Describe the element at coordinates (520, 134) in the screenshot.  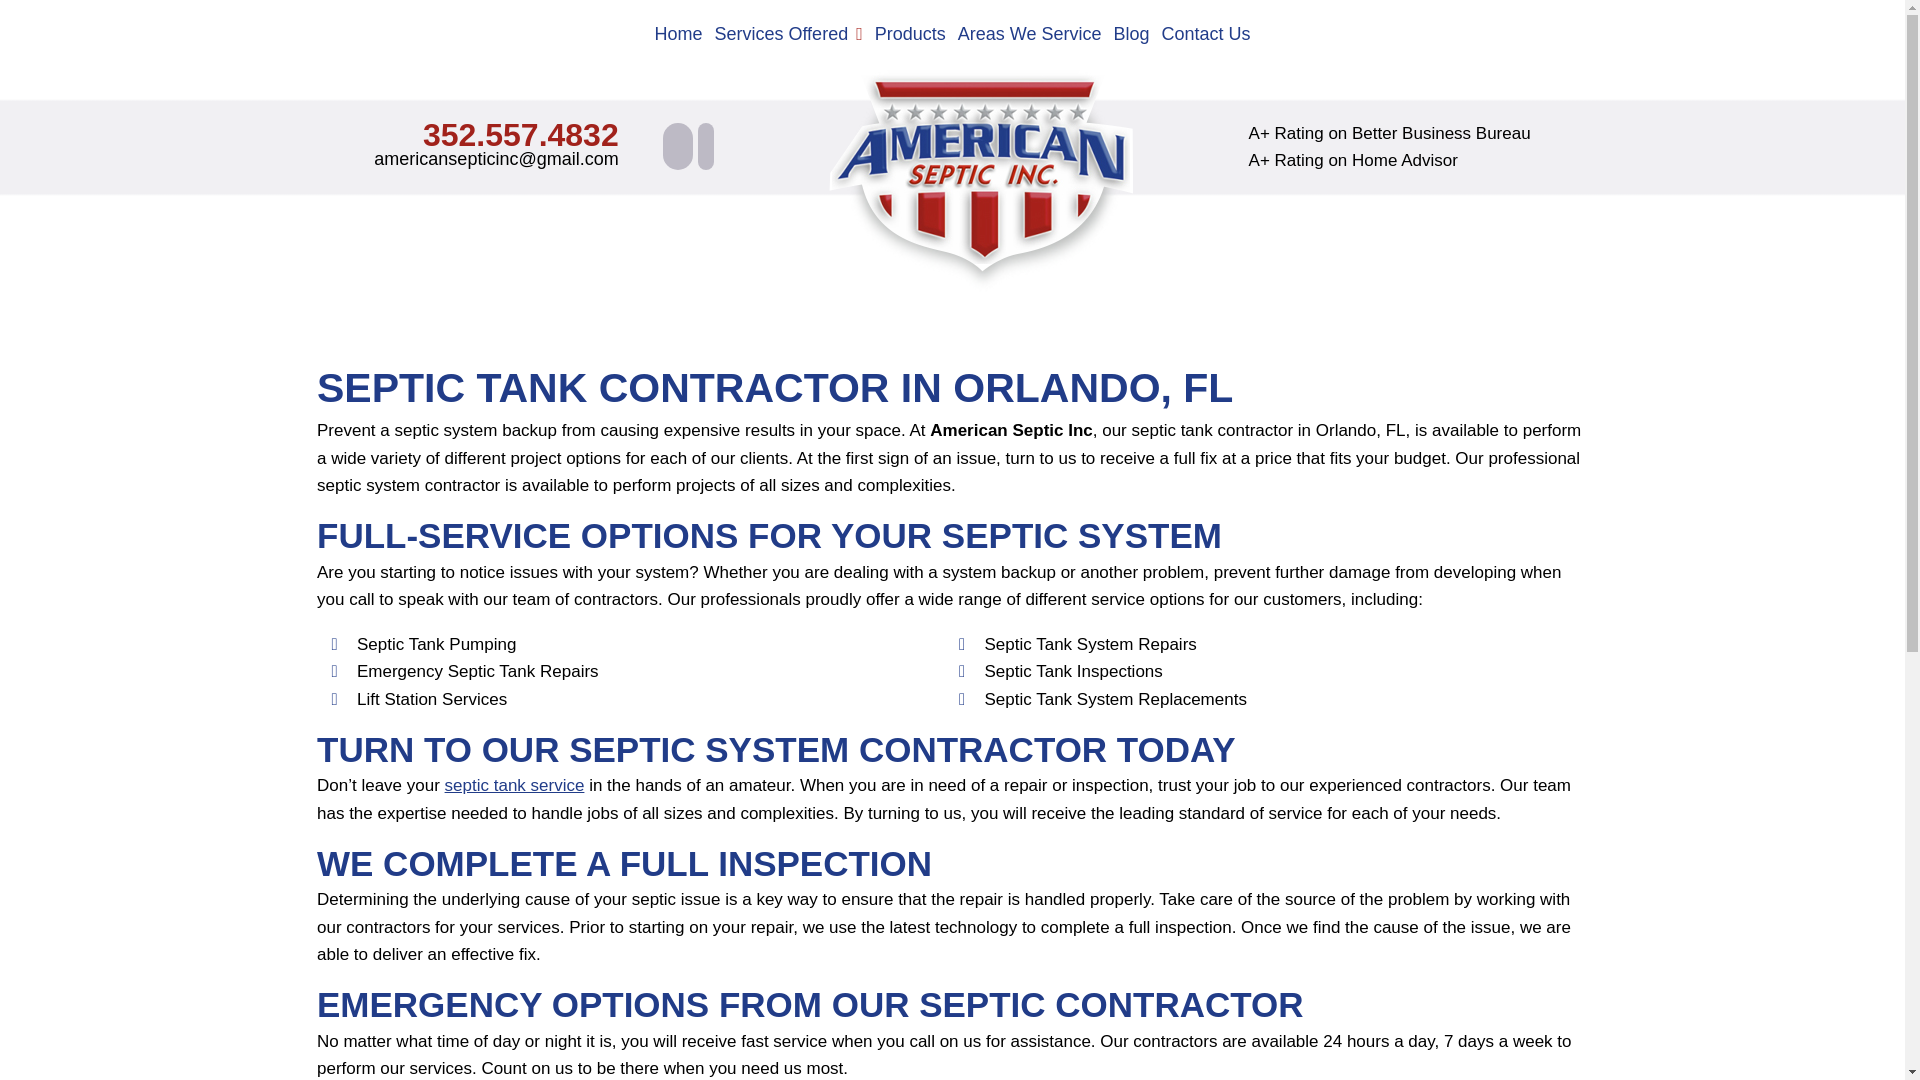
I see `352.557.4832` at that location.